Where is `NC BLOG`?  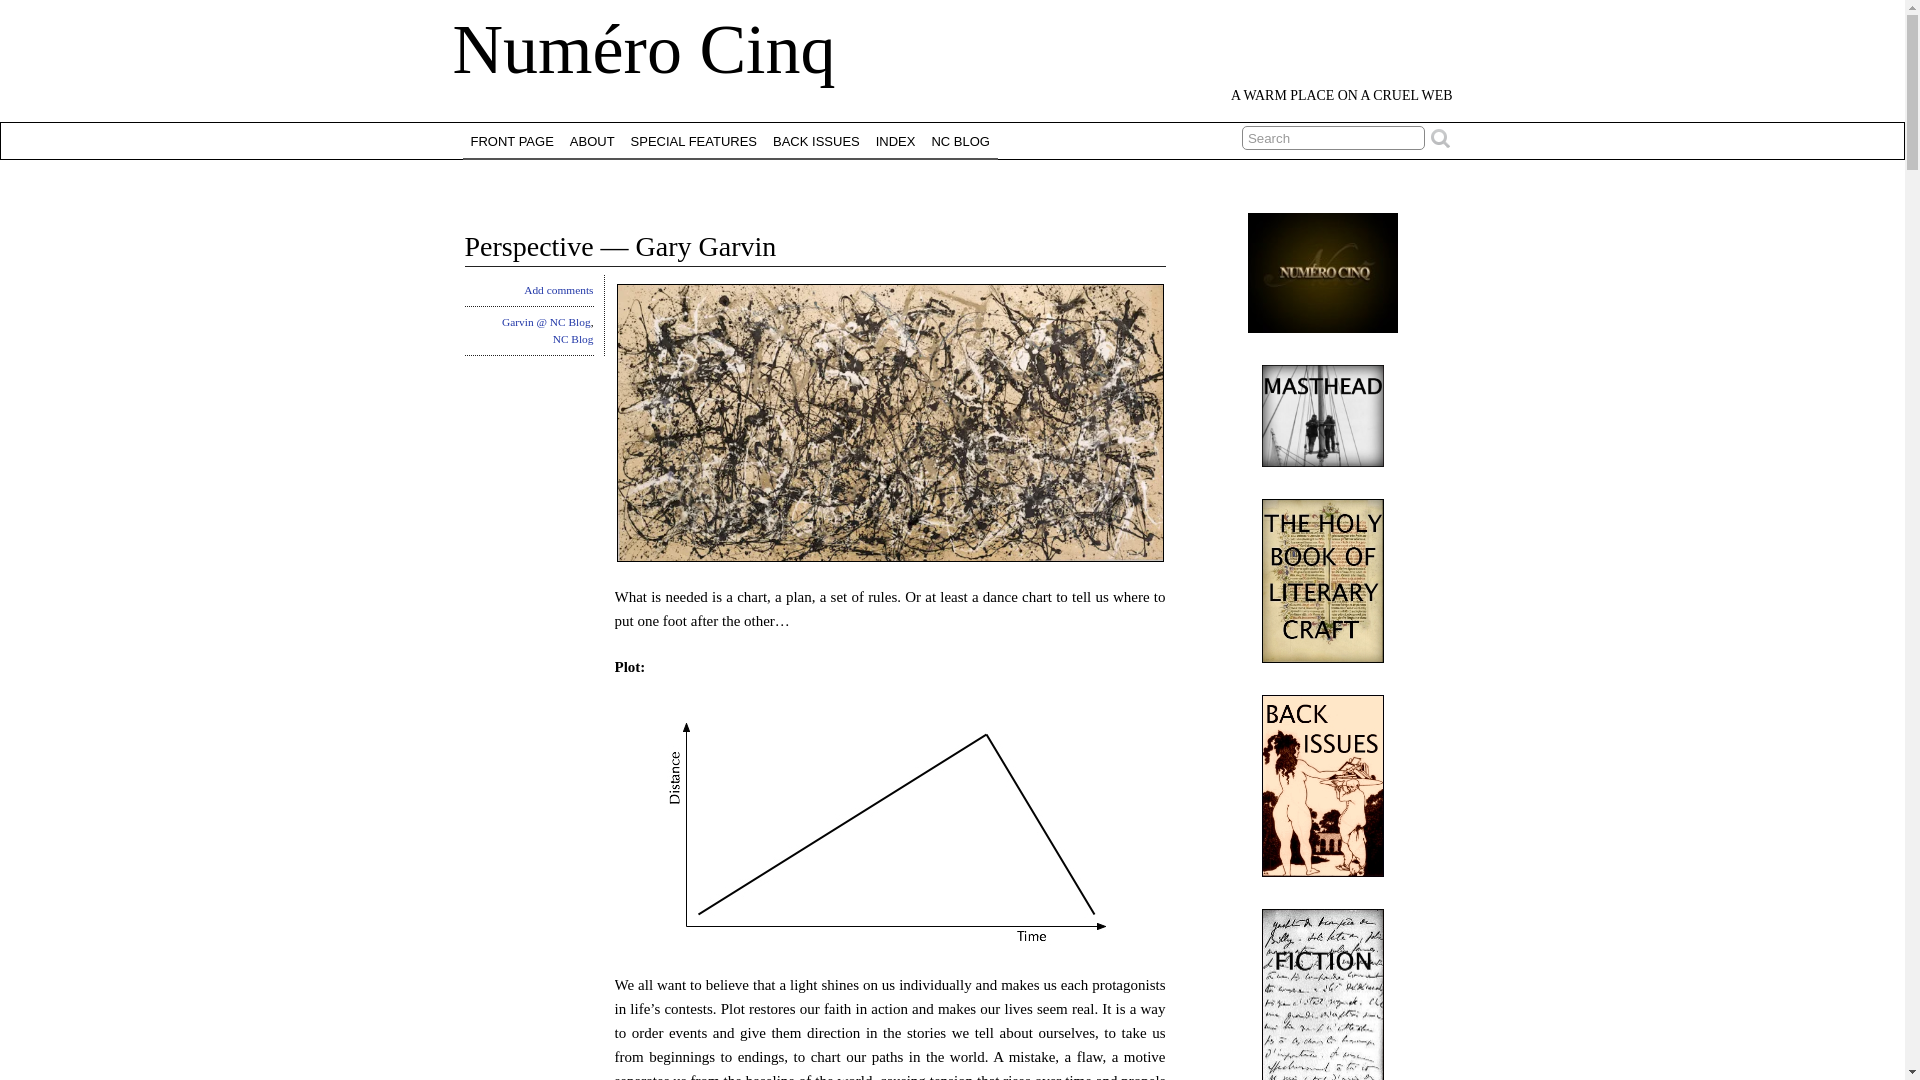 NC BLOG is located at coordinates (960, 140).